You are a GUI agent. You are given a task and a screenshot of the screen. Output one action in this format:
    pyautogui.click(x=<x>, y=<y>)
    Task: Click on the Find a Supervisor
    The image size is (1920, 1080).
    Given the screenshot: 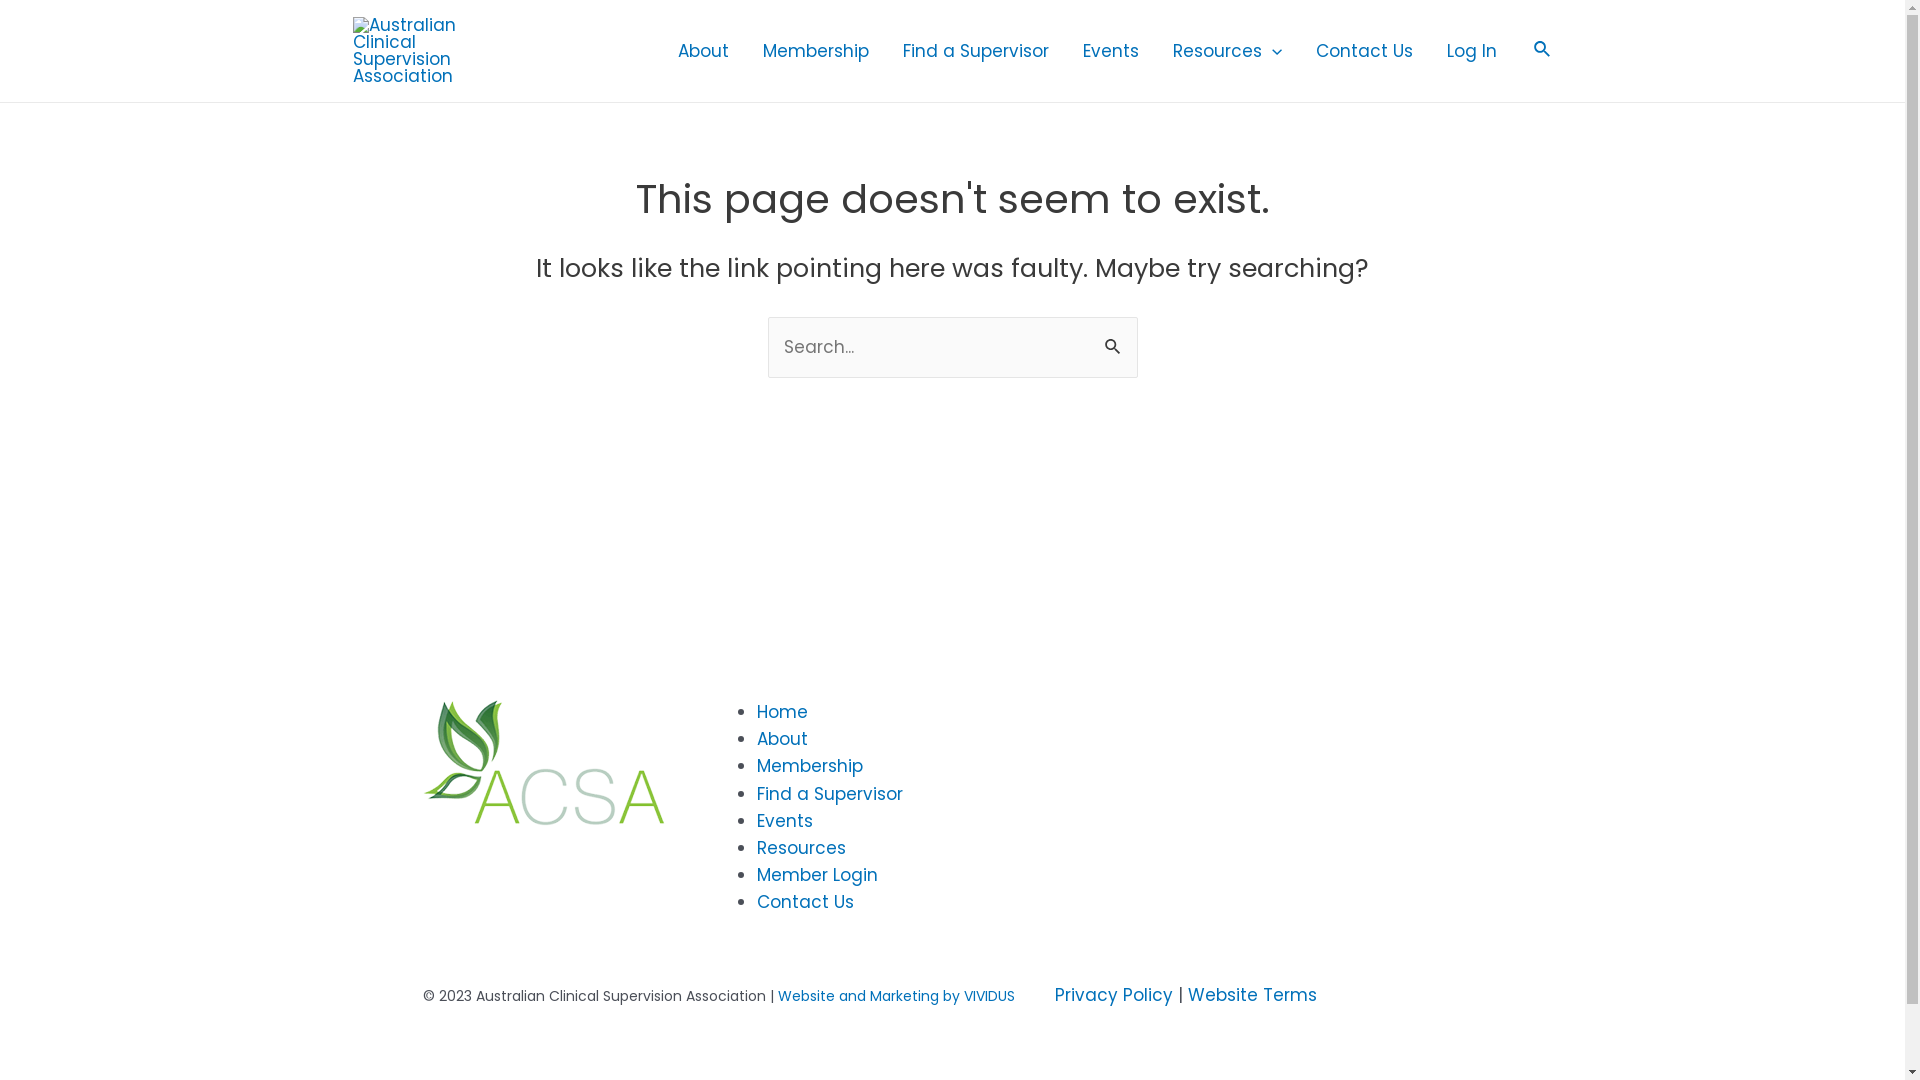 What is the action you would take?
    pyautogui.click(x=976, y=51)
    